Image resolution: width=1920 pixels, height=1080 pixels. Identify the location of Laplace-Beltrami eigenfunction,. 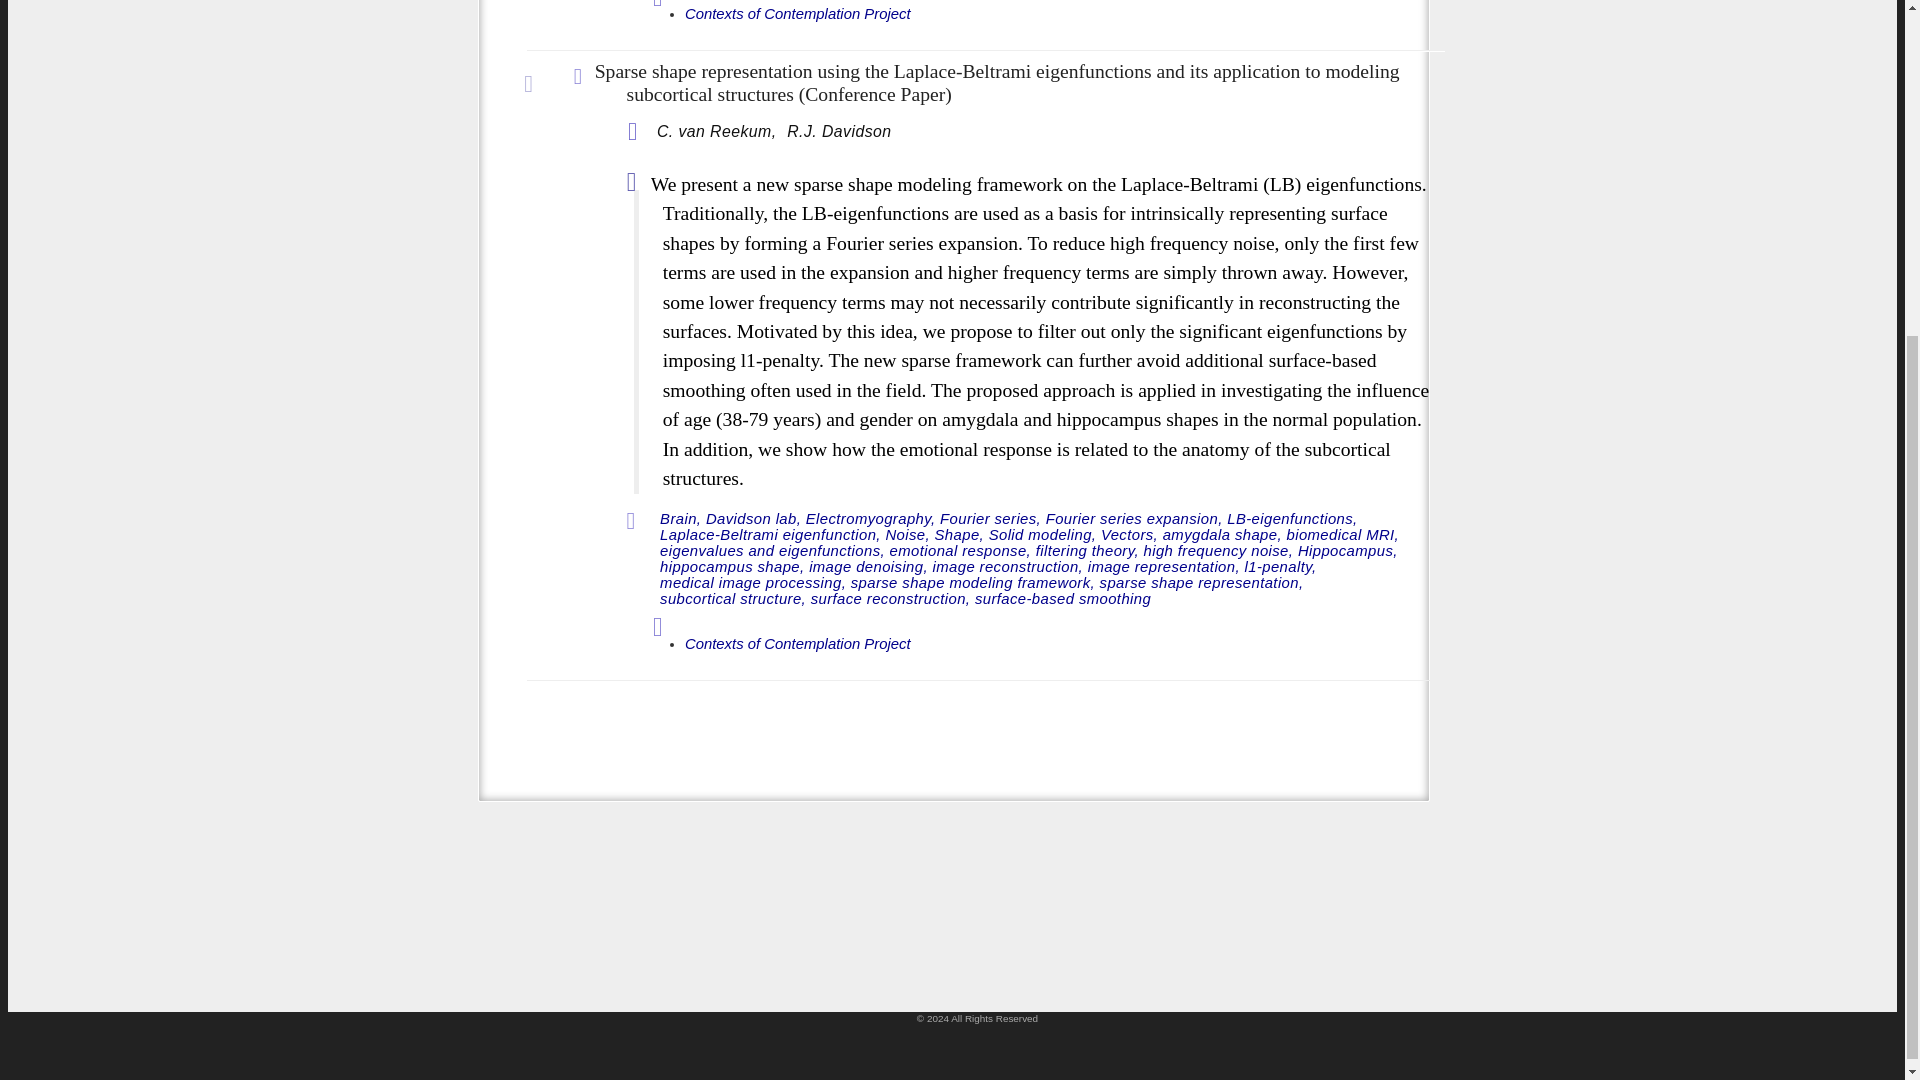
(770, 536).